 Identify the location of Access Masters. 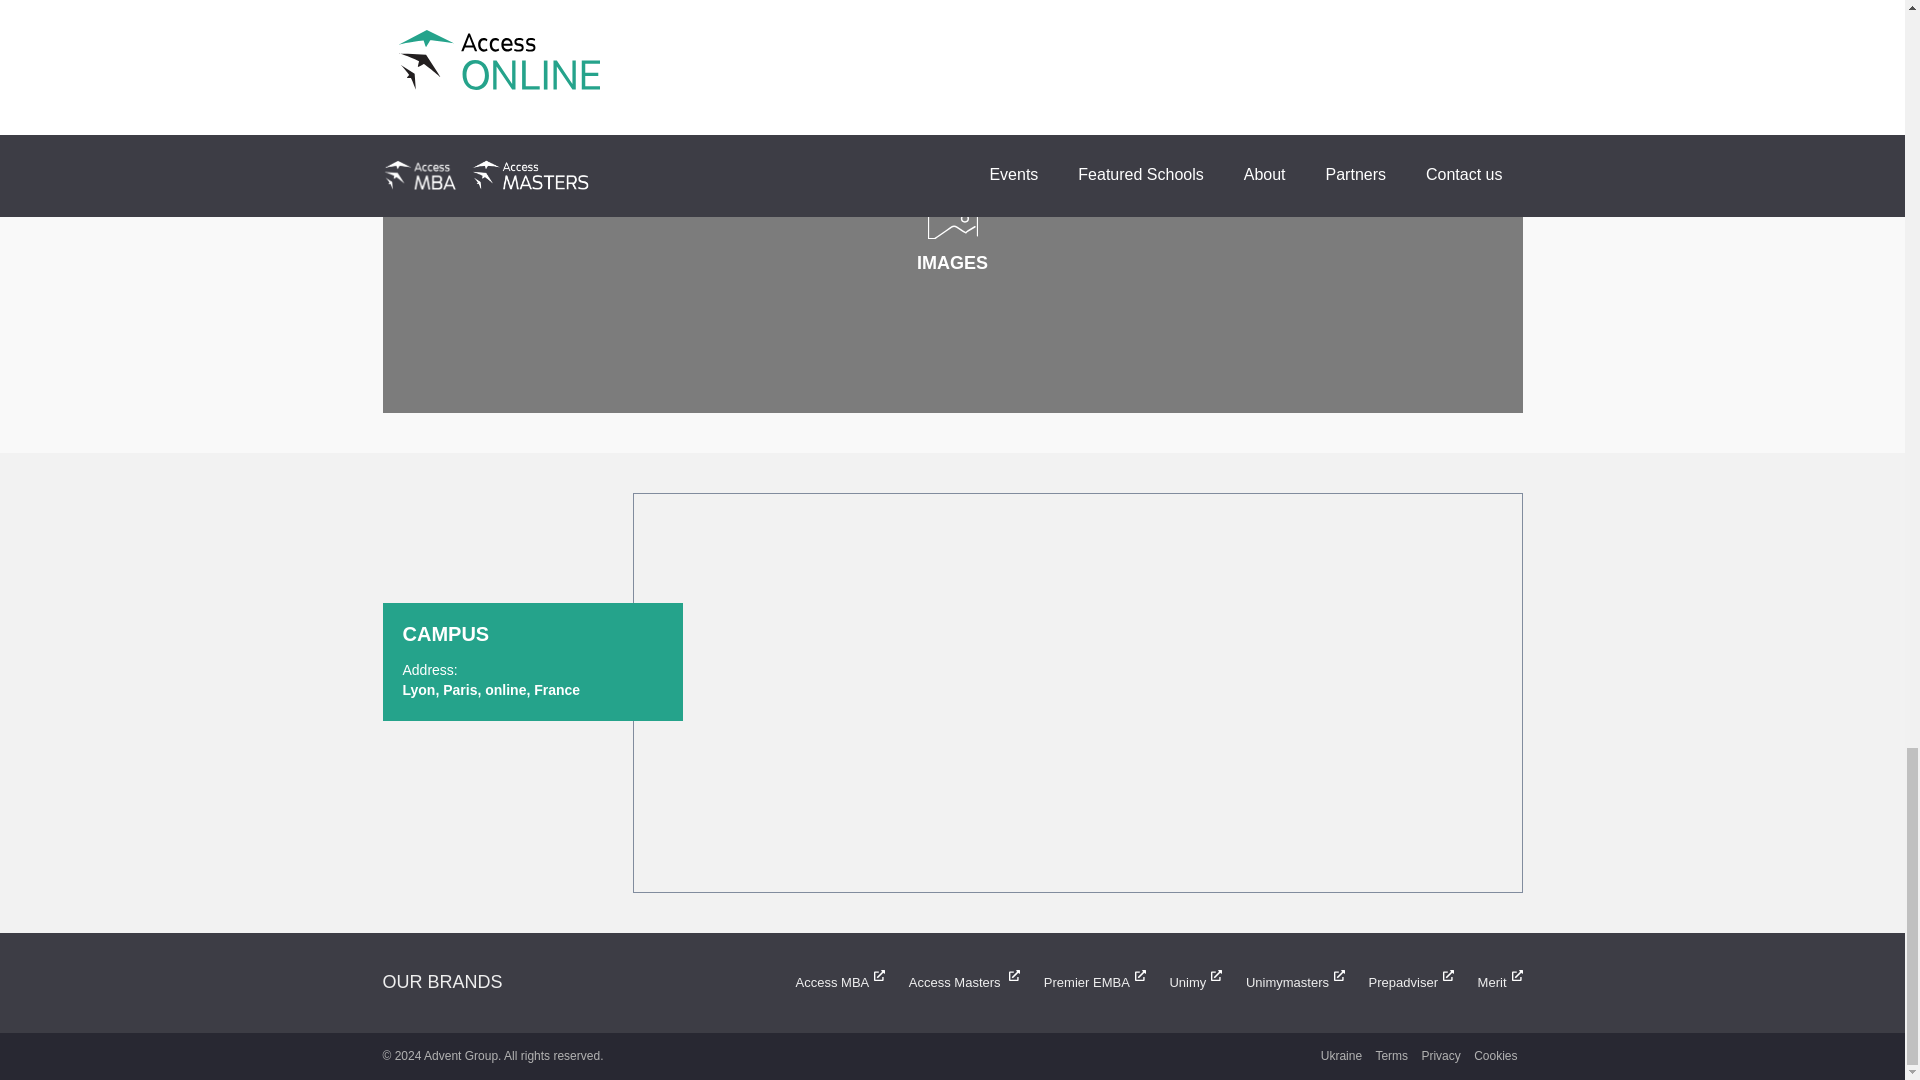
(954, 982).